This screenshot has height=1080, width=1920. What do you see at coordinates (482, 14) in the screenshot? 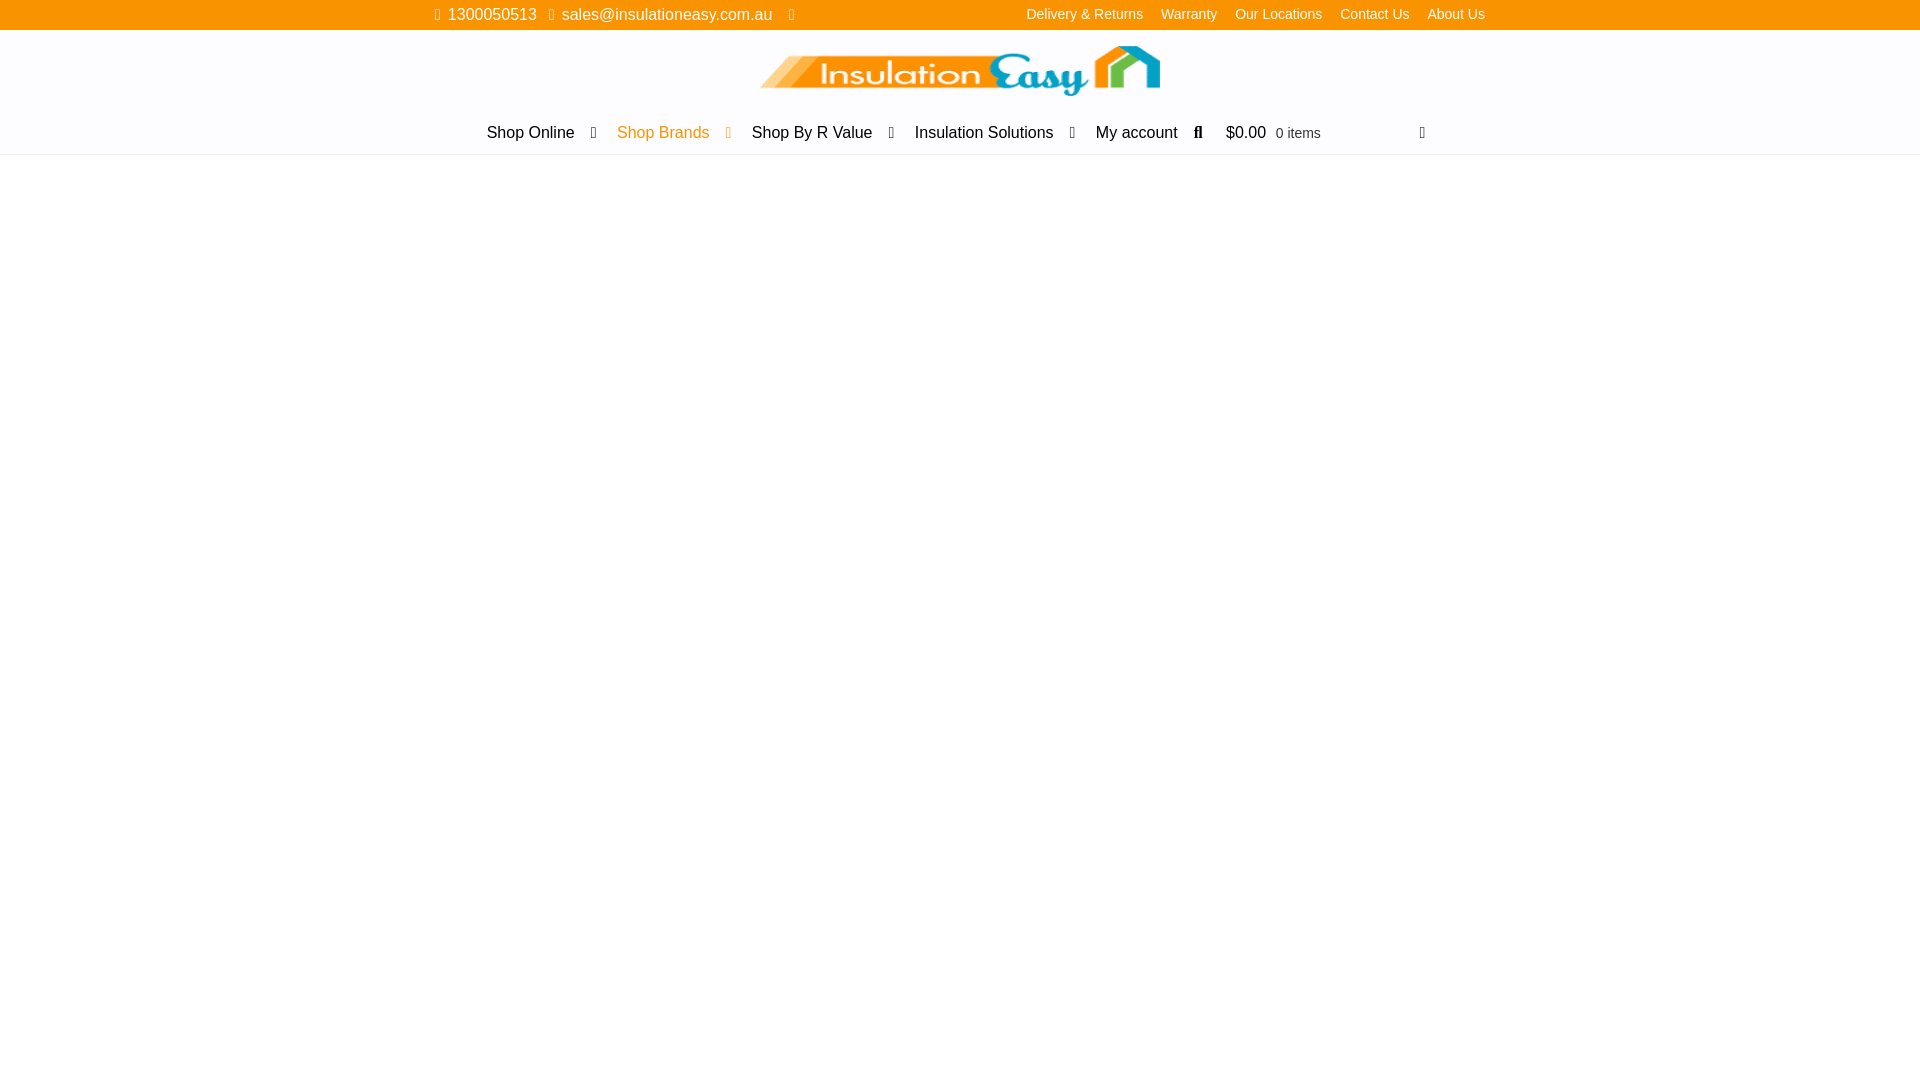
I see `1300050513` at bounding box center [482, 14].